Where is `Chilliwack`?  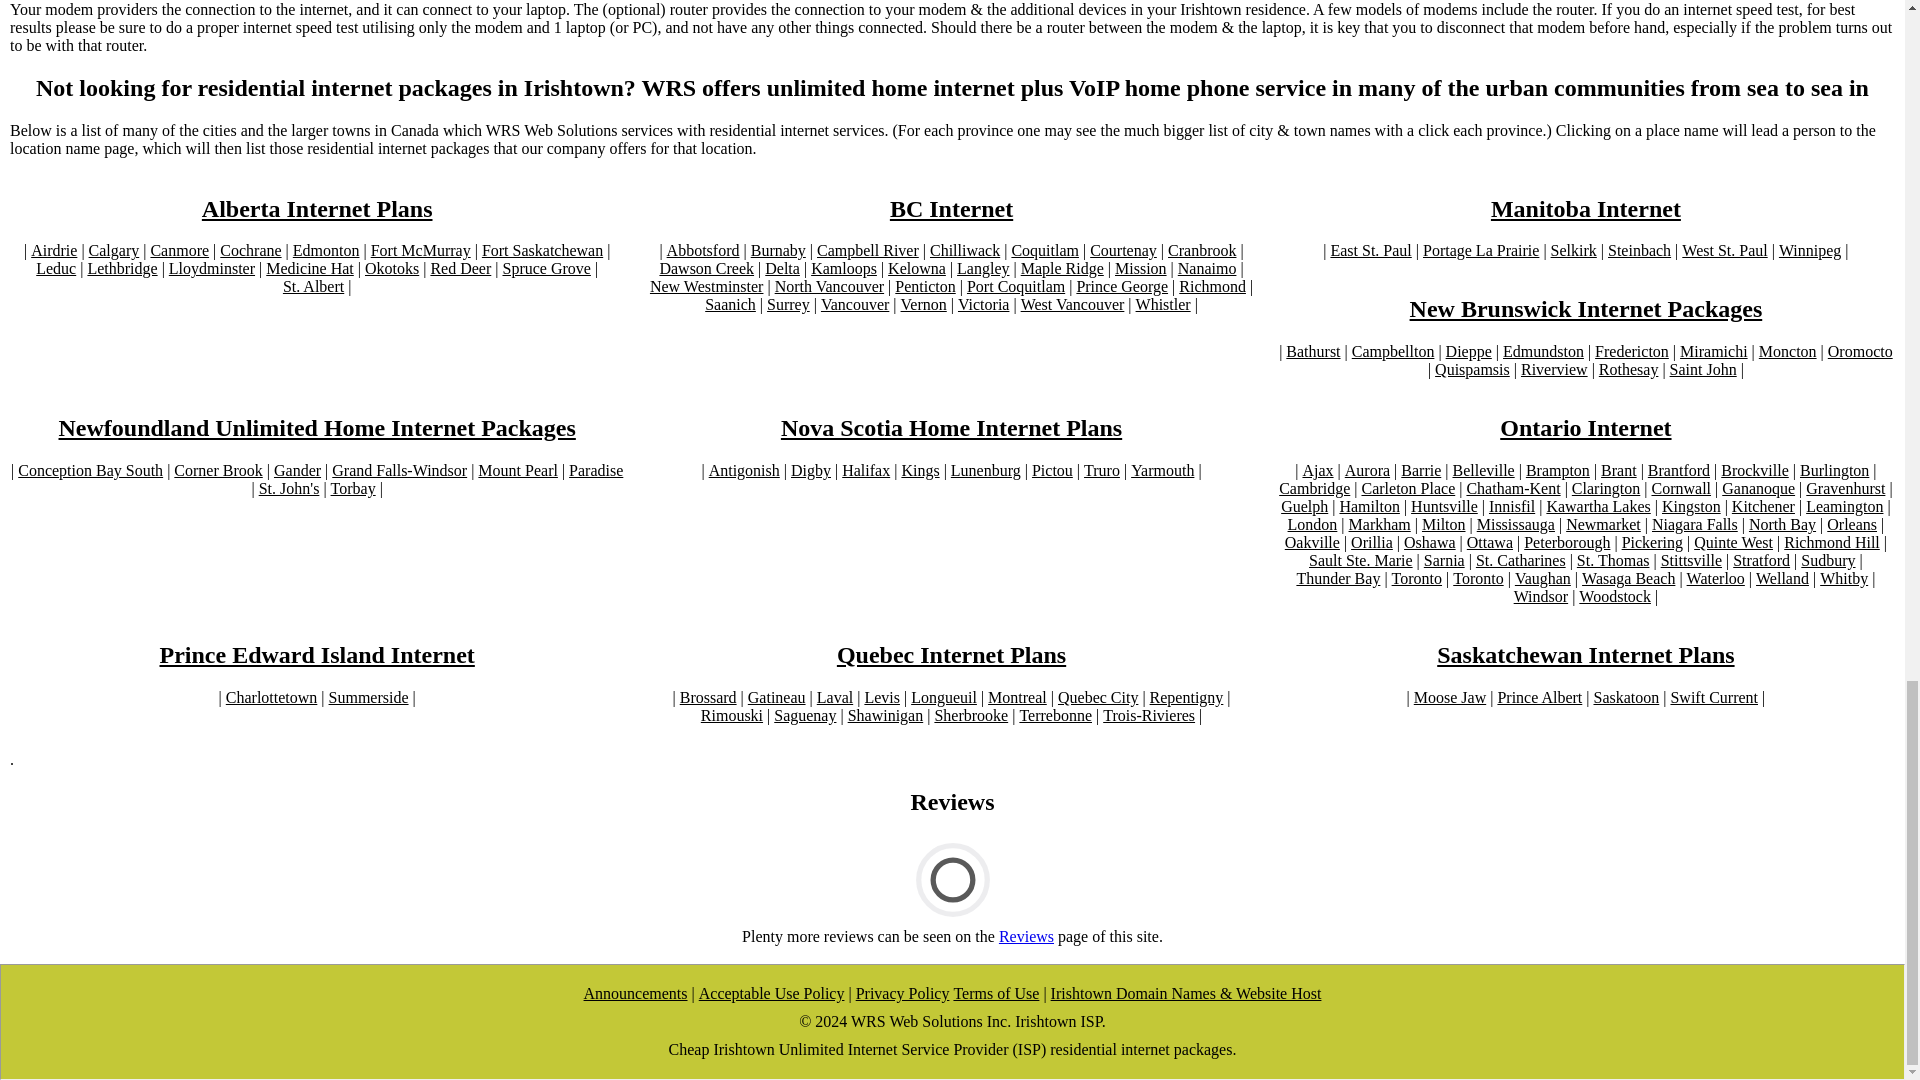 Chilliwack is located at coordinates (964, 250).